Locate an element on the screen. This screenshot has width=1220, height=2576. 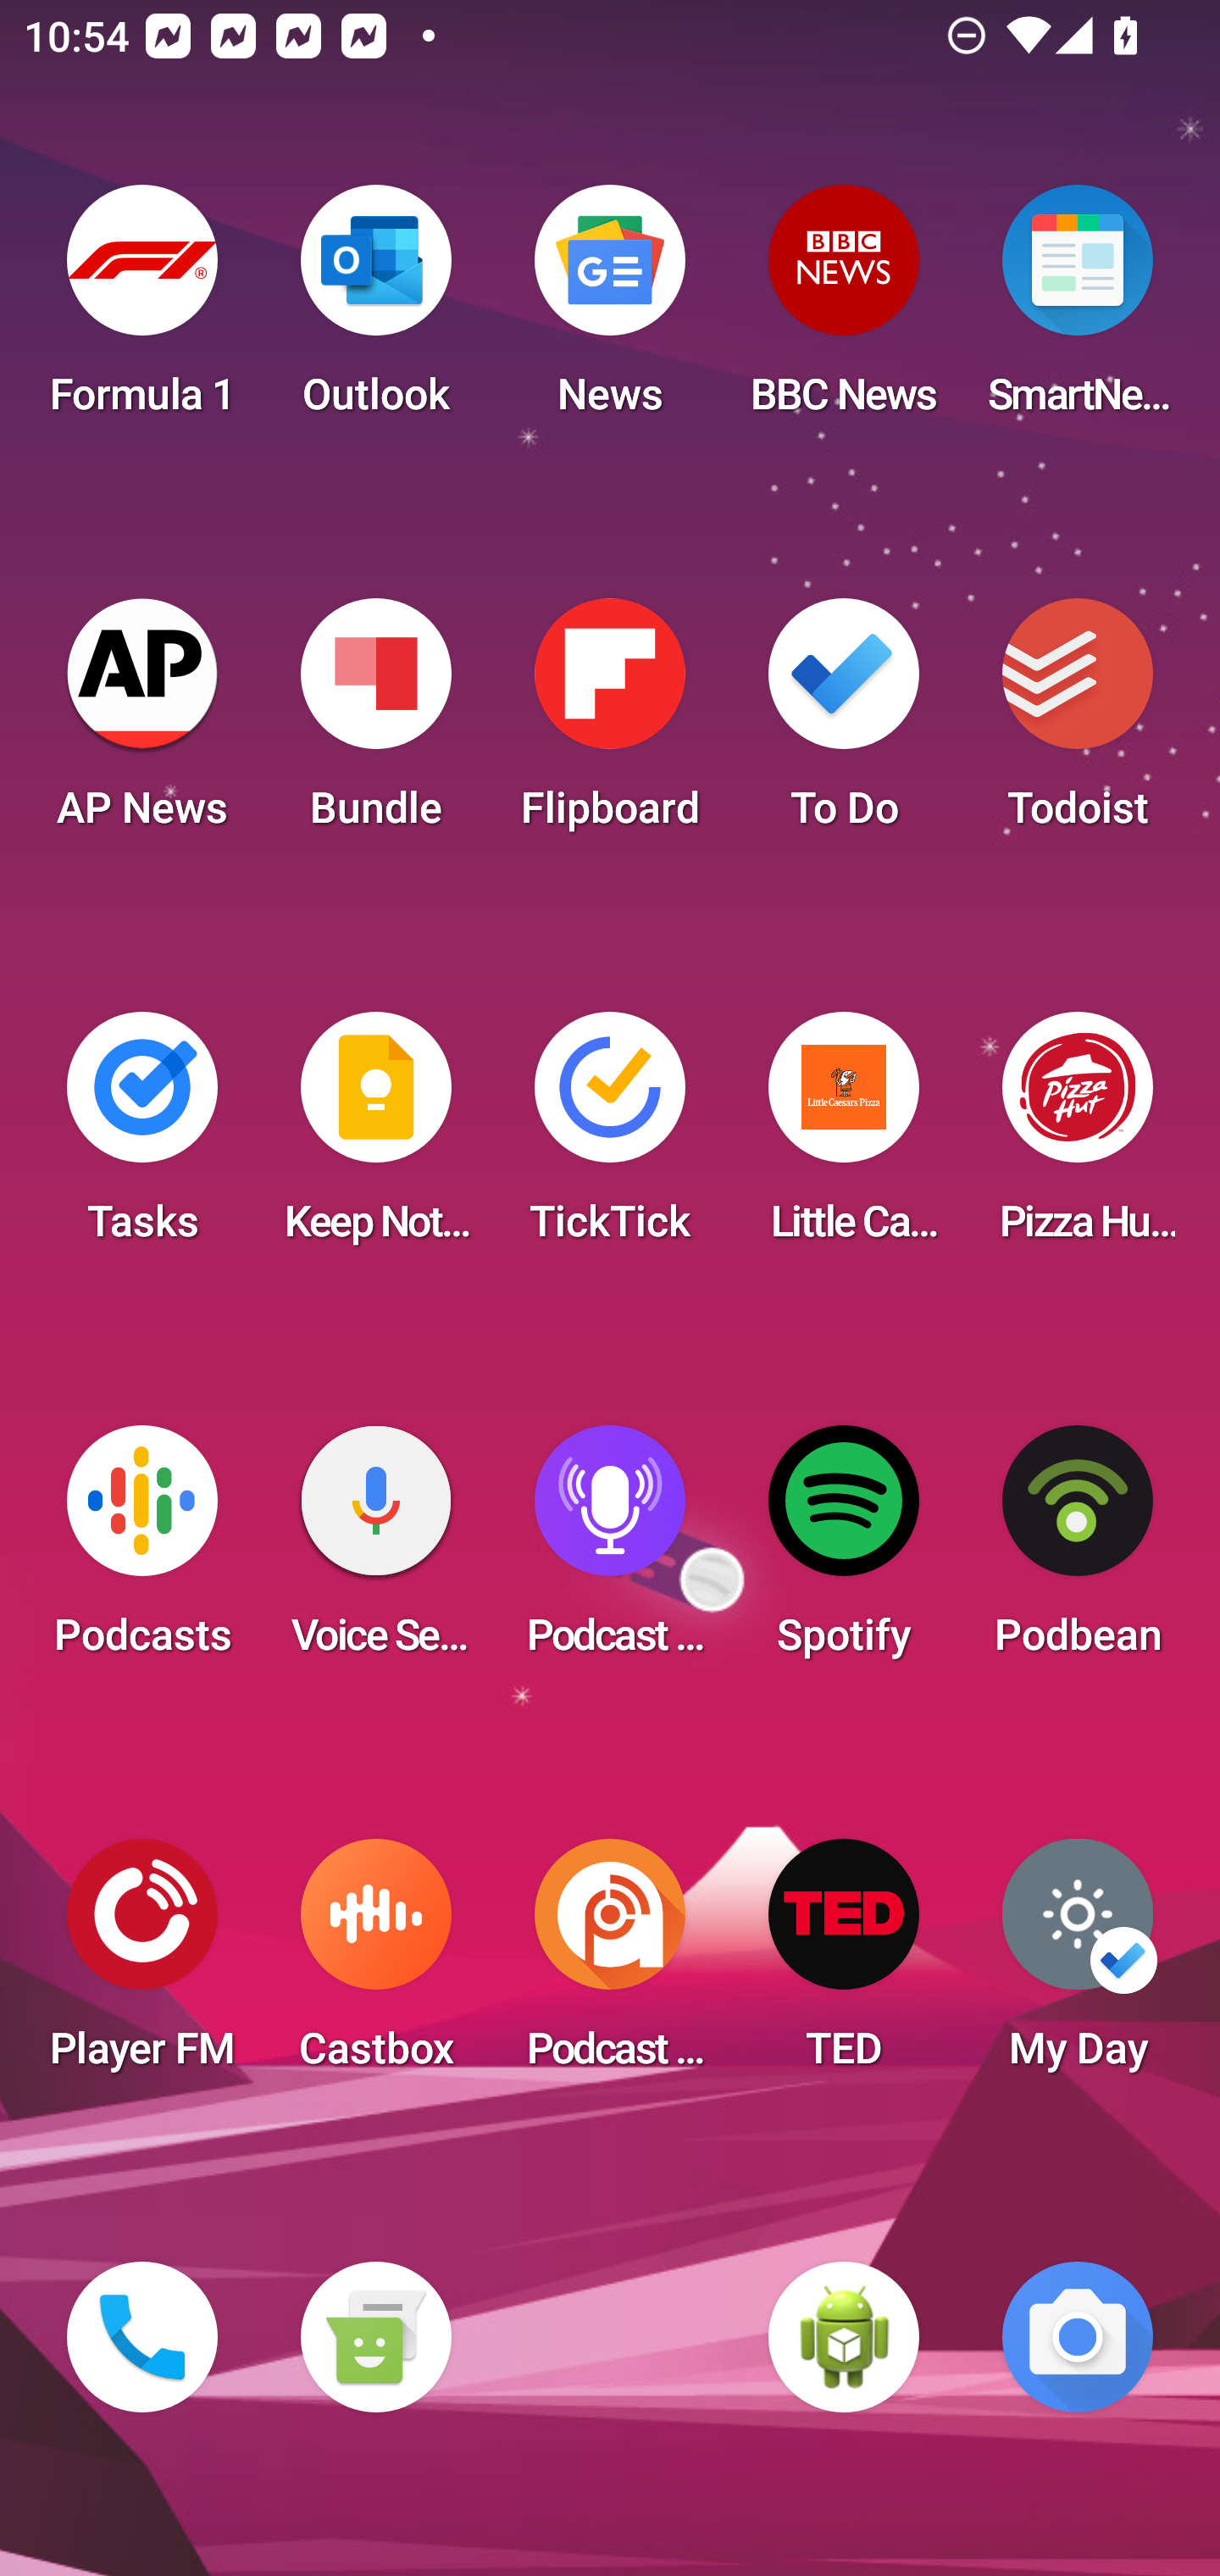
Spotify is located at coordinates (844, 1551).